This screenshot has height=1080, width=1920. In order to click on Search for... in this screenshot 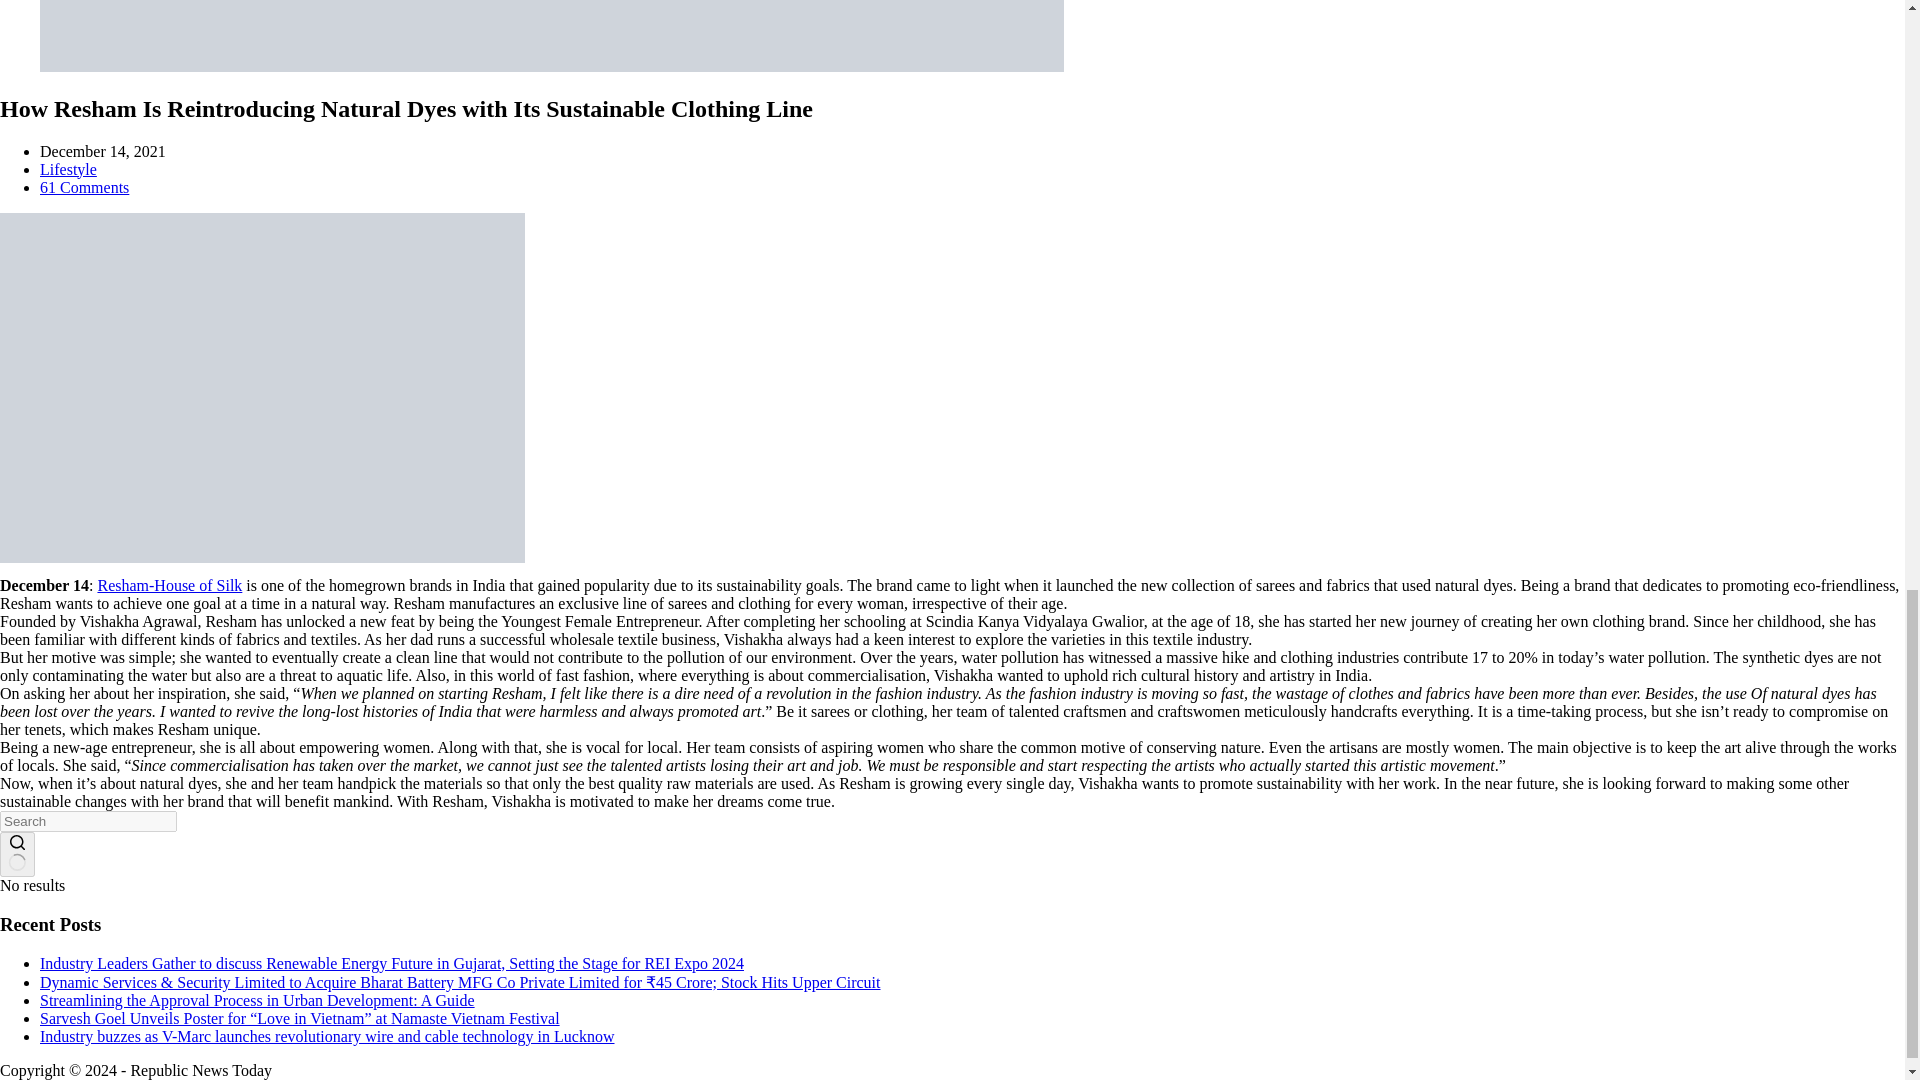, I will do `click(88, 821)`.